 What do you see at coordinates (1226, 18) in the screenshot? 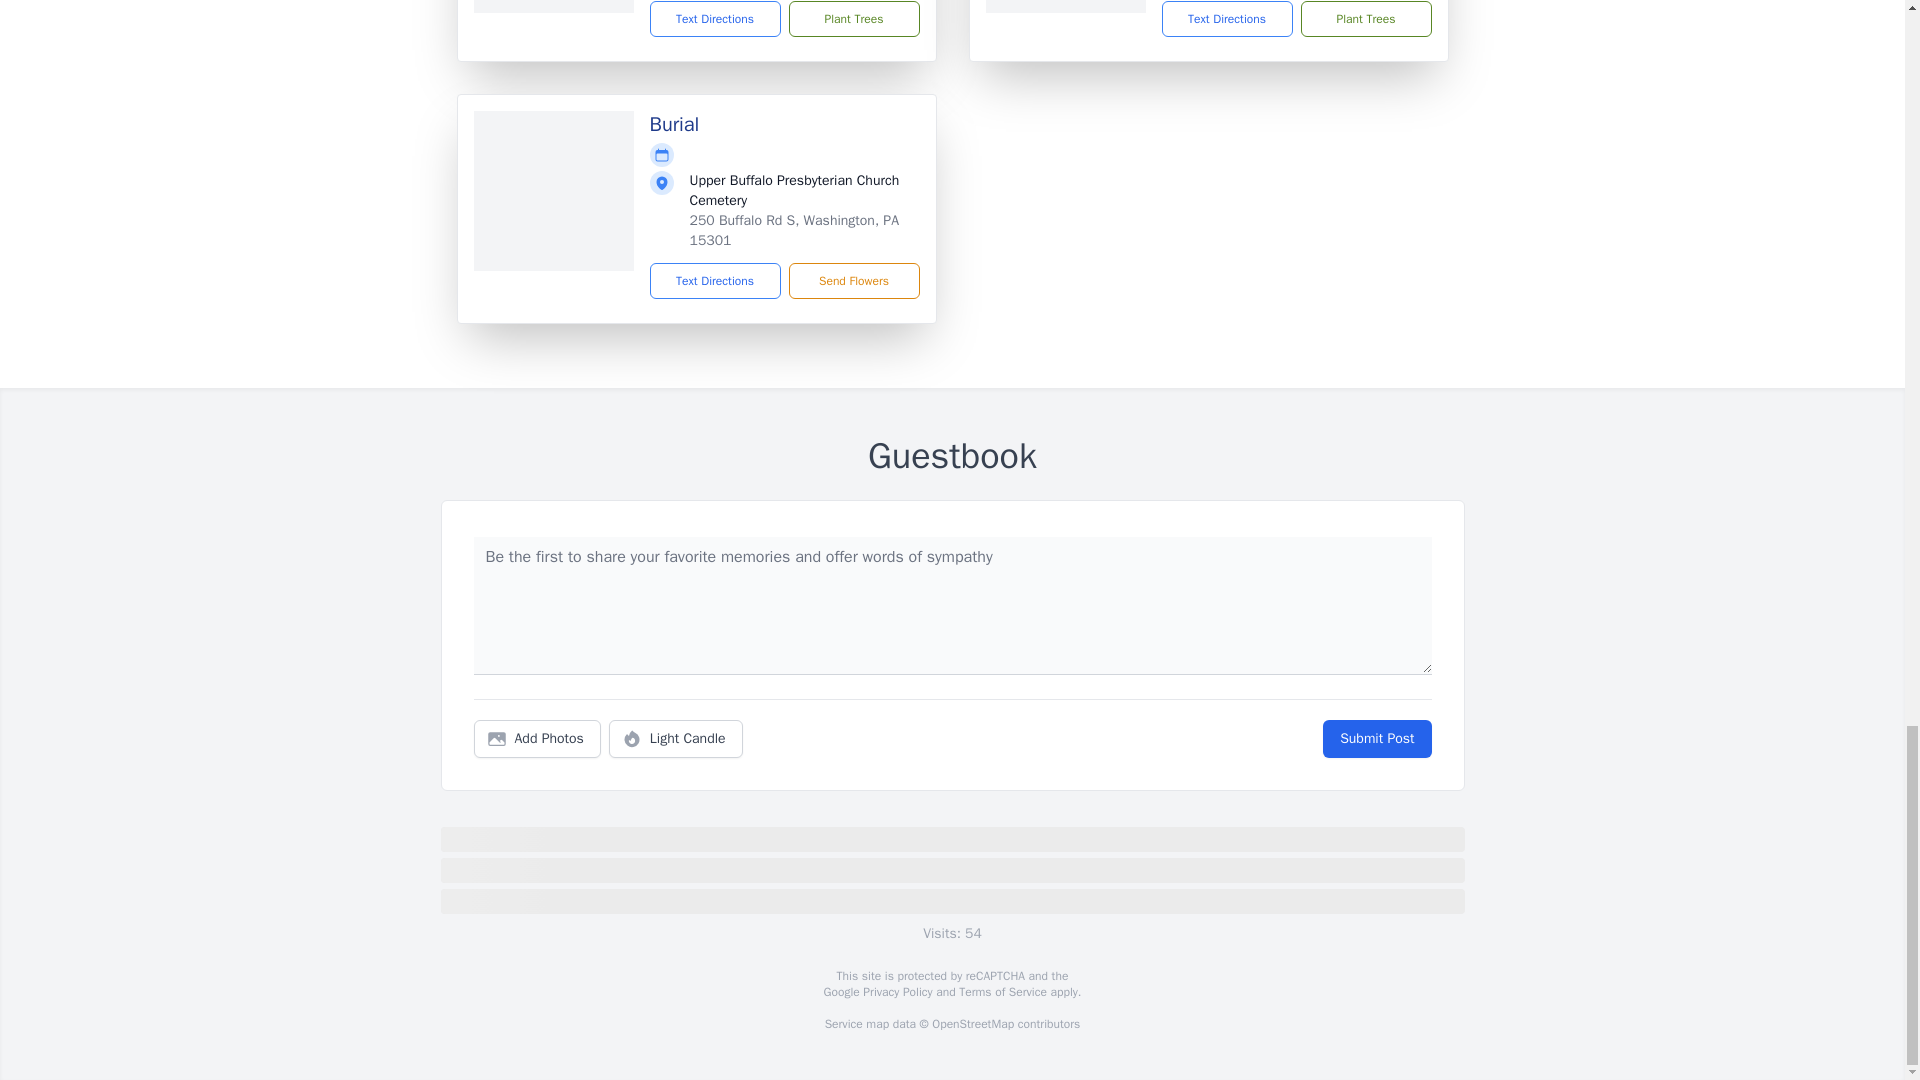
I see `Text Directions` at bounding box center [1226, 18].